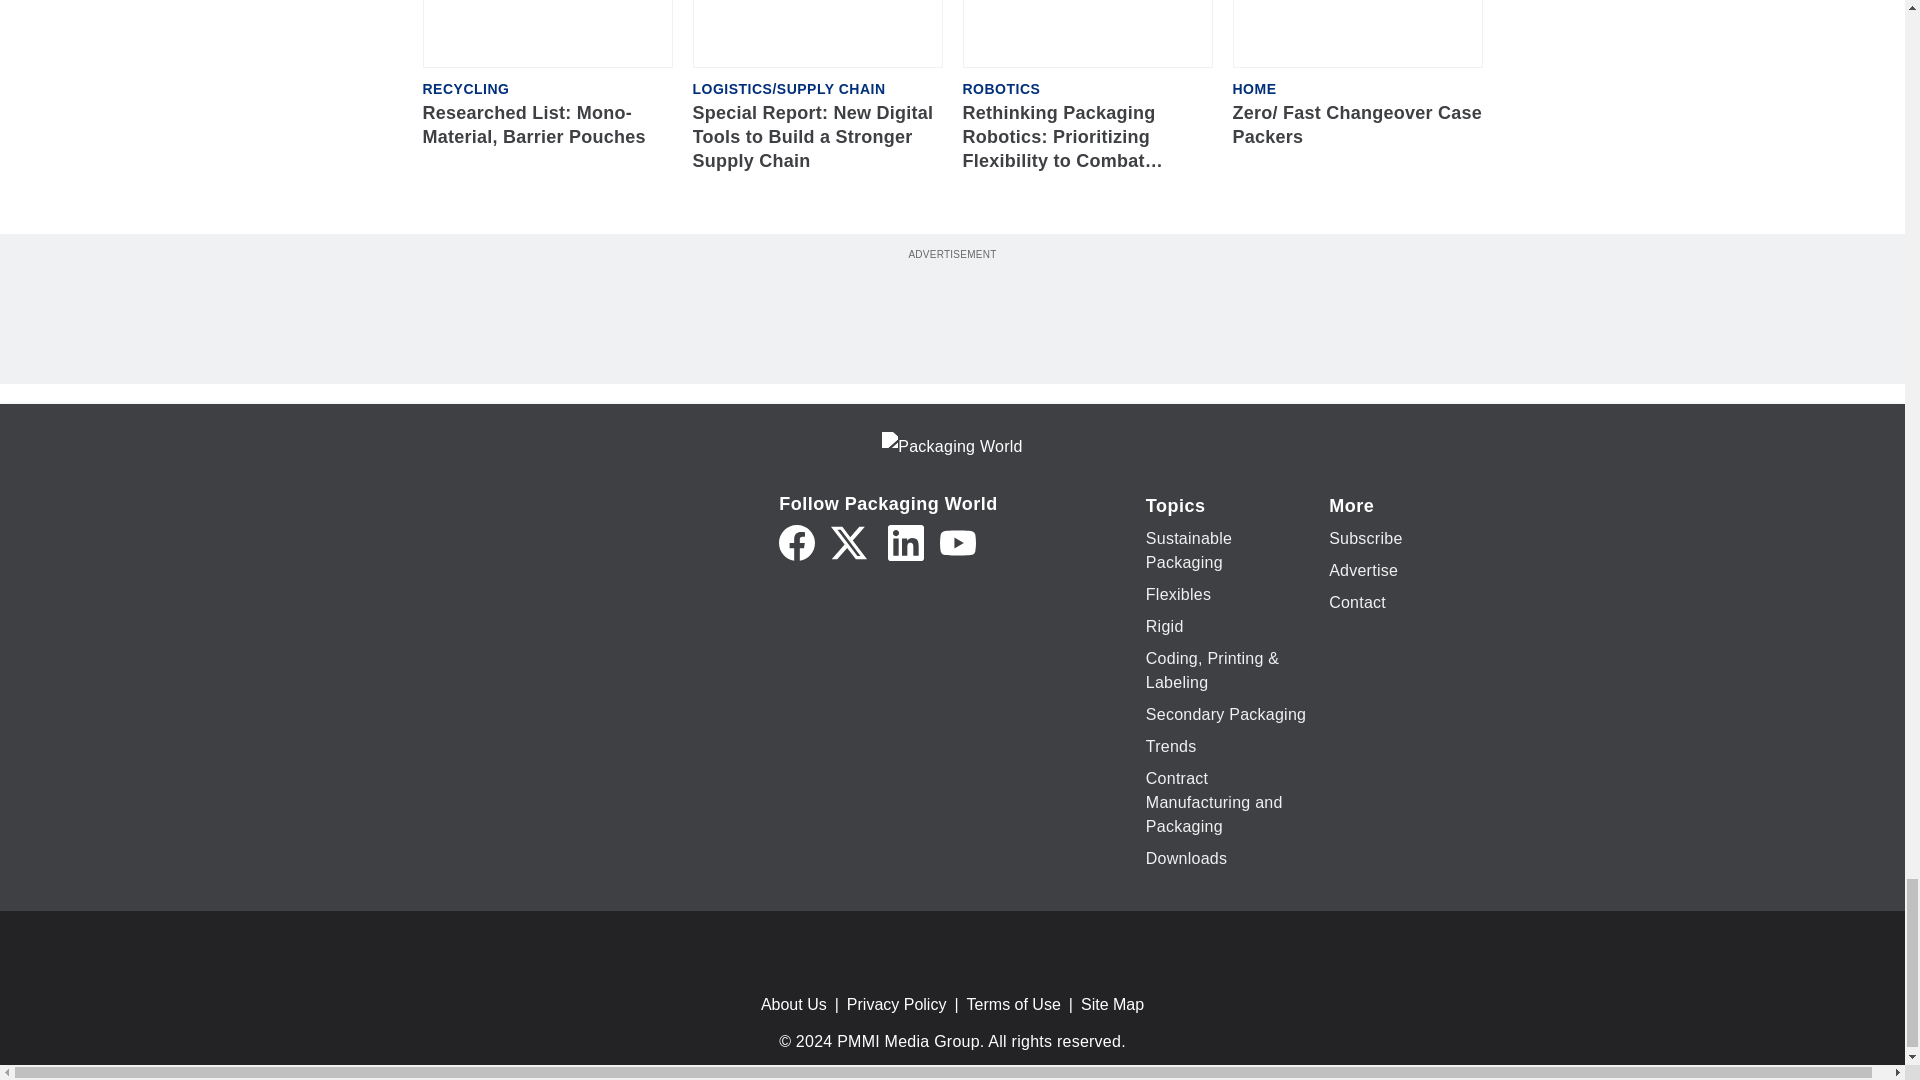  Describe the element at coordinates (958, 542) in the screenshot. I see `YouTube icon` at that location.